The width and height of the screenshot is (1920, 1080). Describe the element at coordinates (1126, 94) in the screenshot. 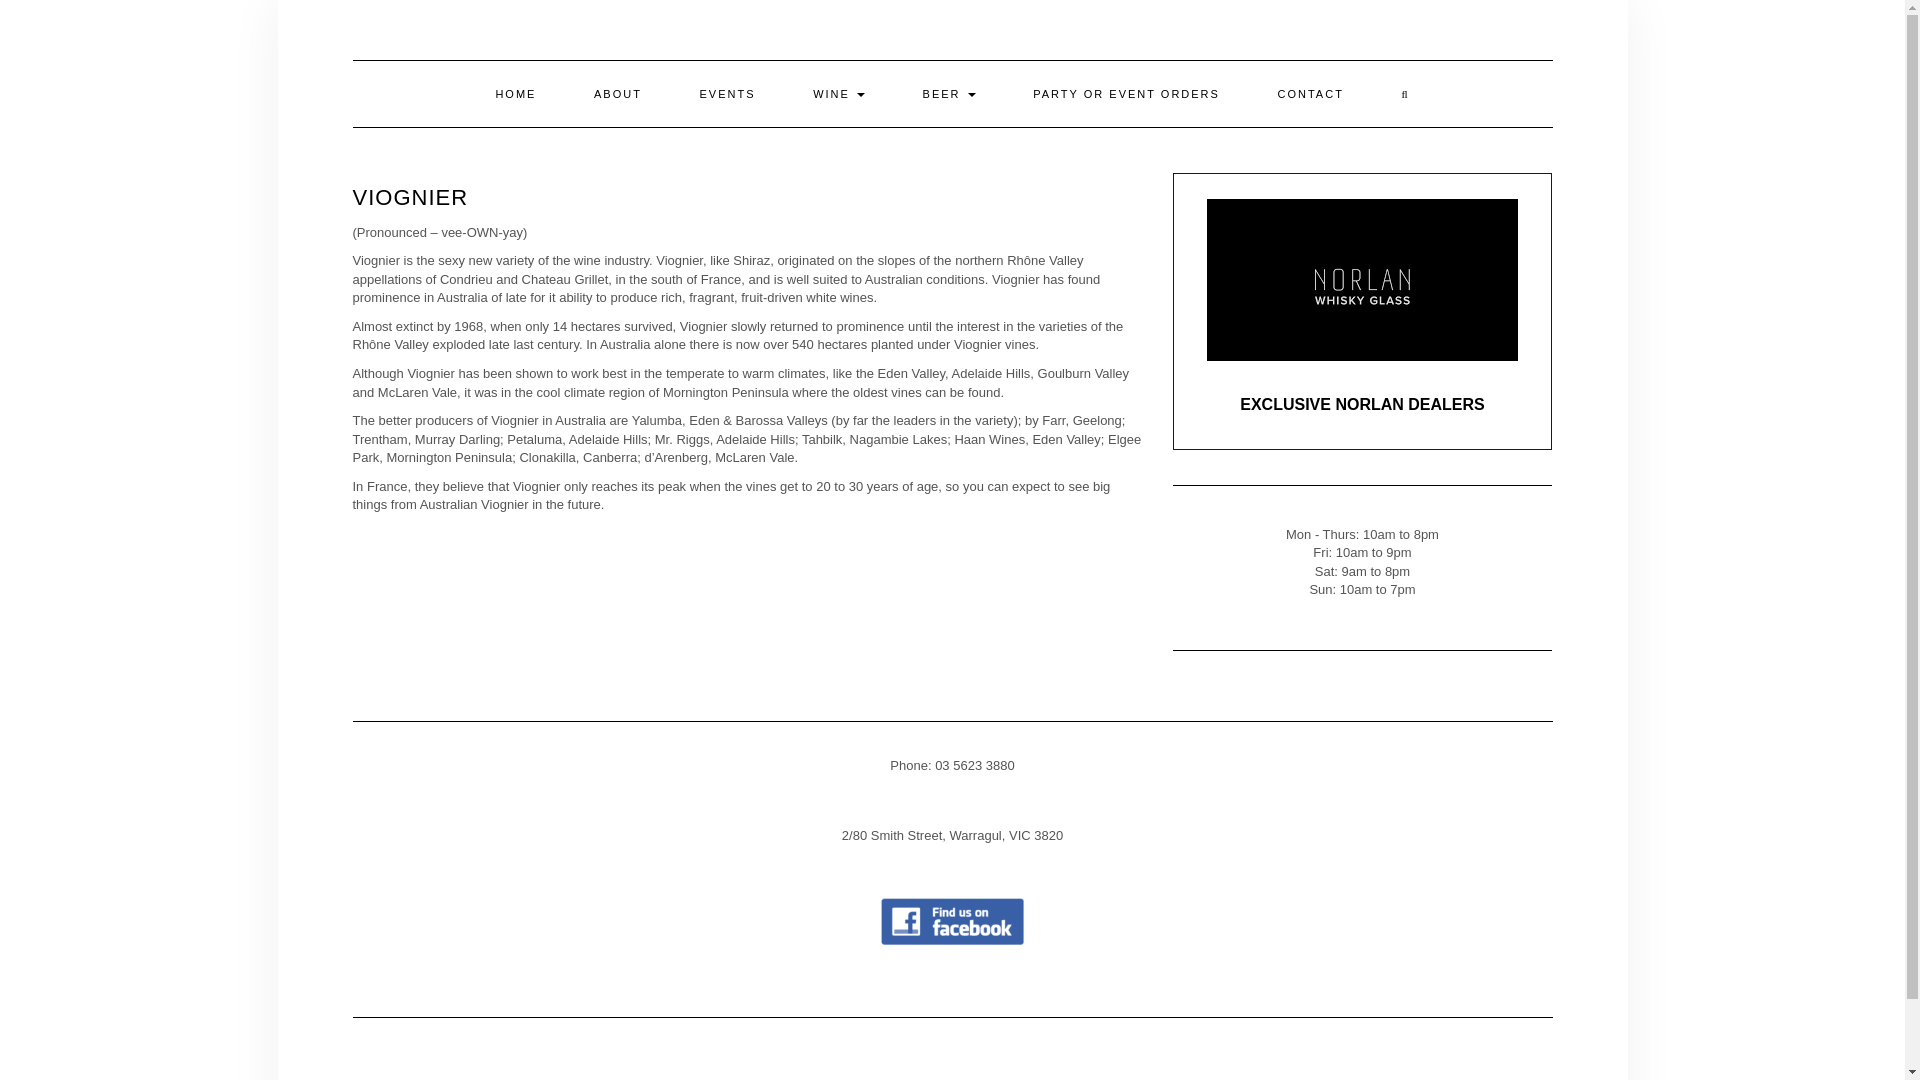

I see `PARTY OR EVENT ORDERS` at that location.